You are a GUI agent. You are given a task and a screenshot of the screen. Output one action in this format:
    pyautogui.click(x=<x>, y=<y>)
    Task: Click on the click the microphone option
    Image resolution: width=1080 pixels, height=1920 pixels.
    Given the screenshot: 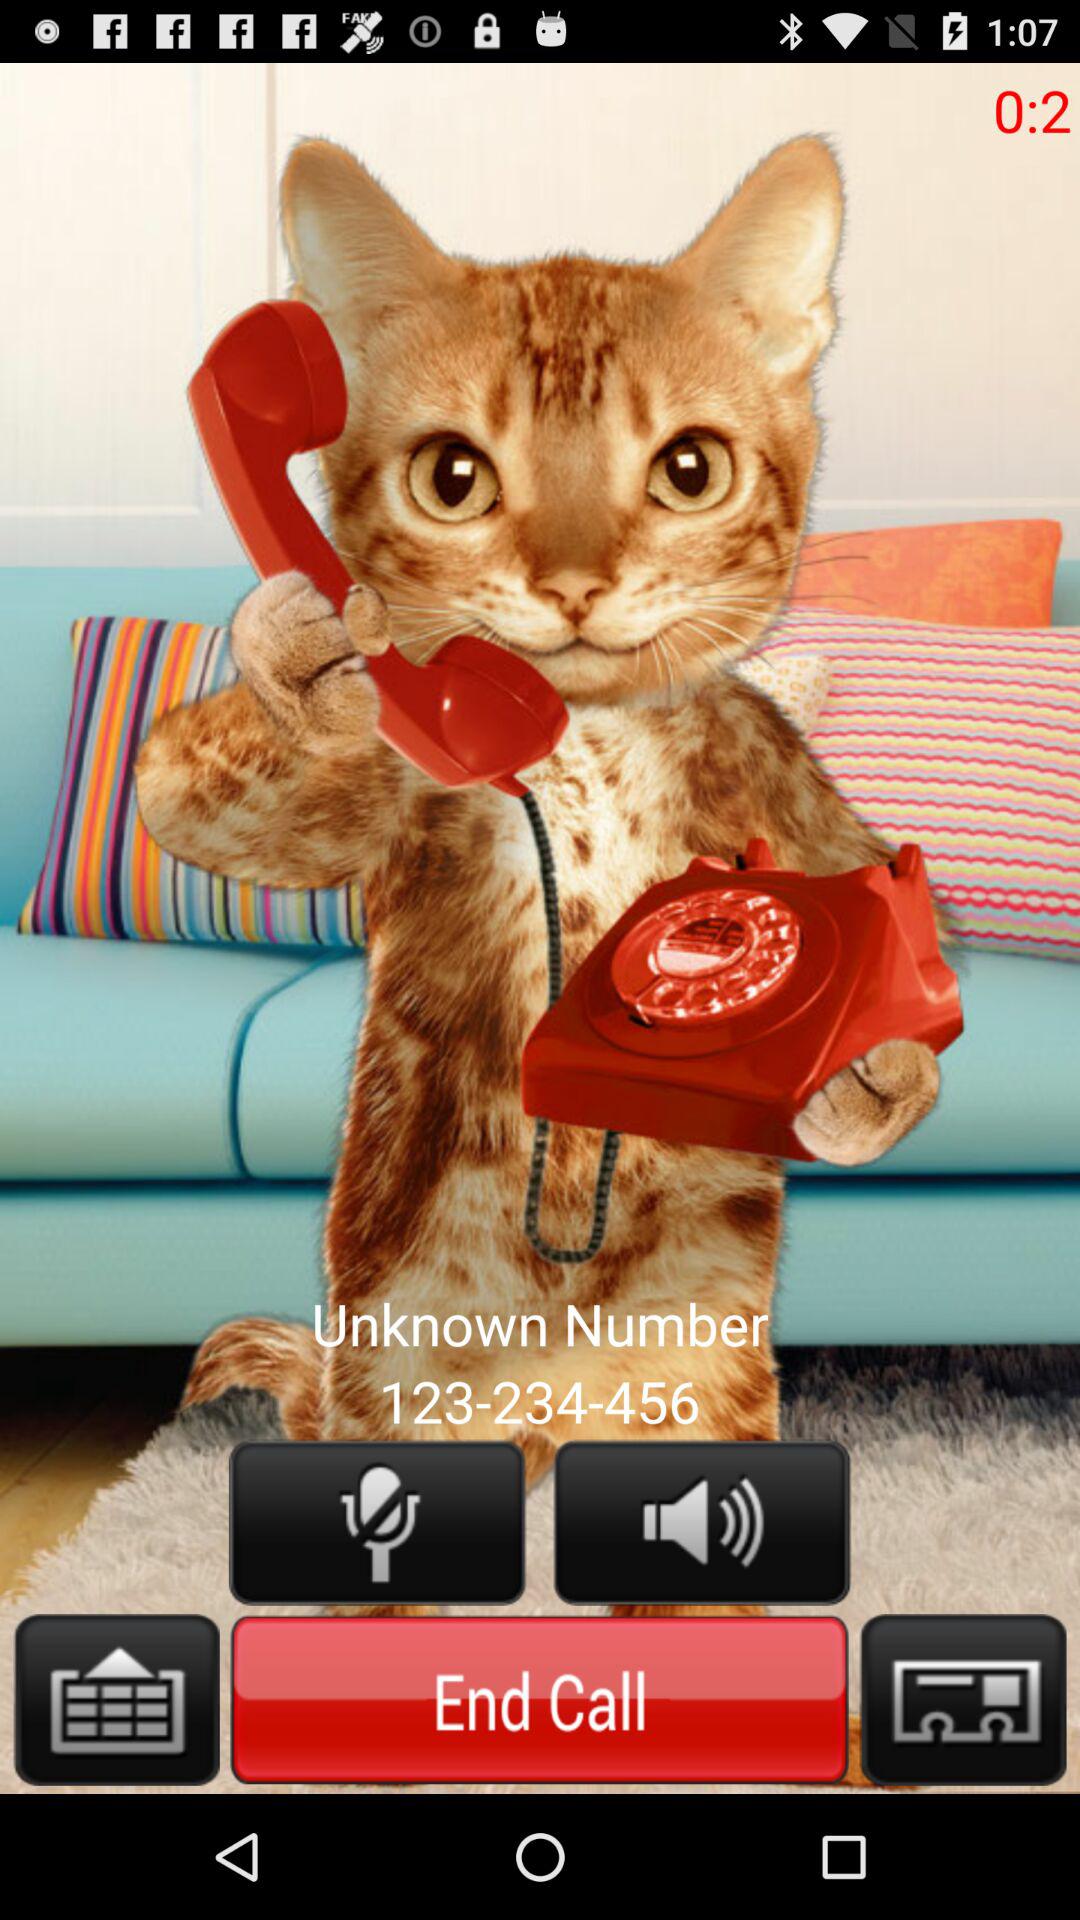 What is the action you would take?
    pyautogui.click(x=377, y=1522)
    